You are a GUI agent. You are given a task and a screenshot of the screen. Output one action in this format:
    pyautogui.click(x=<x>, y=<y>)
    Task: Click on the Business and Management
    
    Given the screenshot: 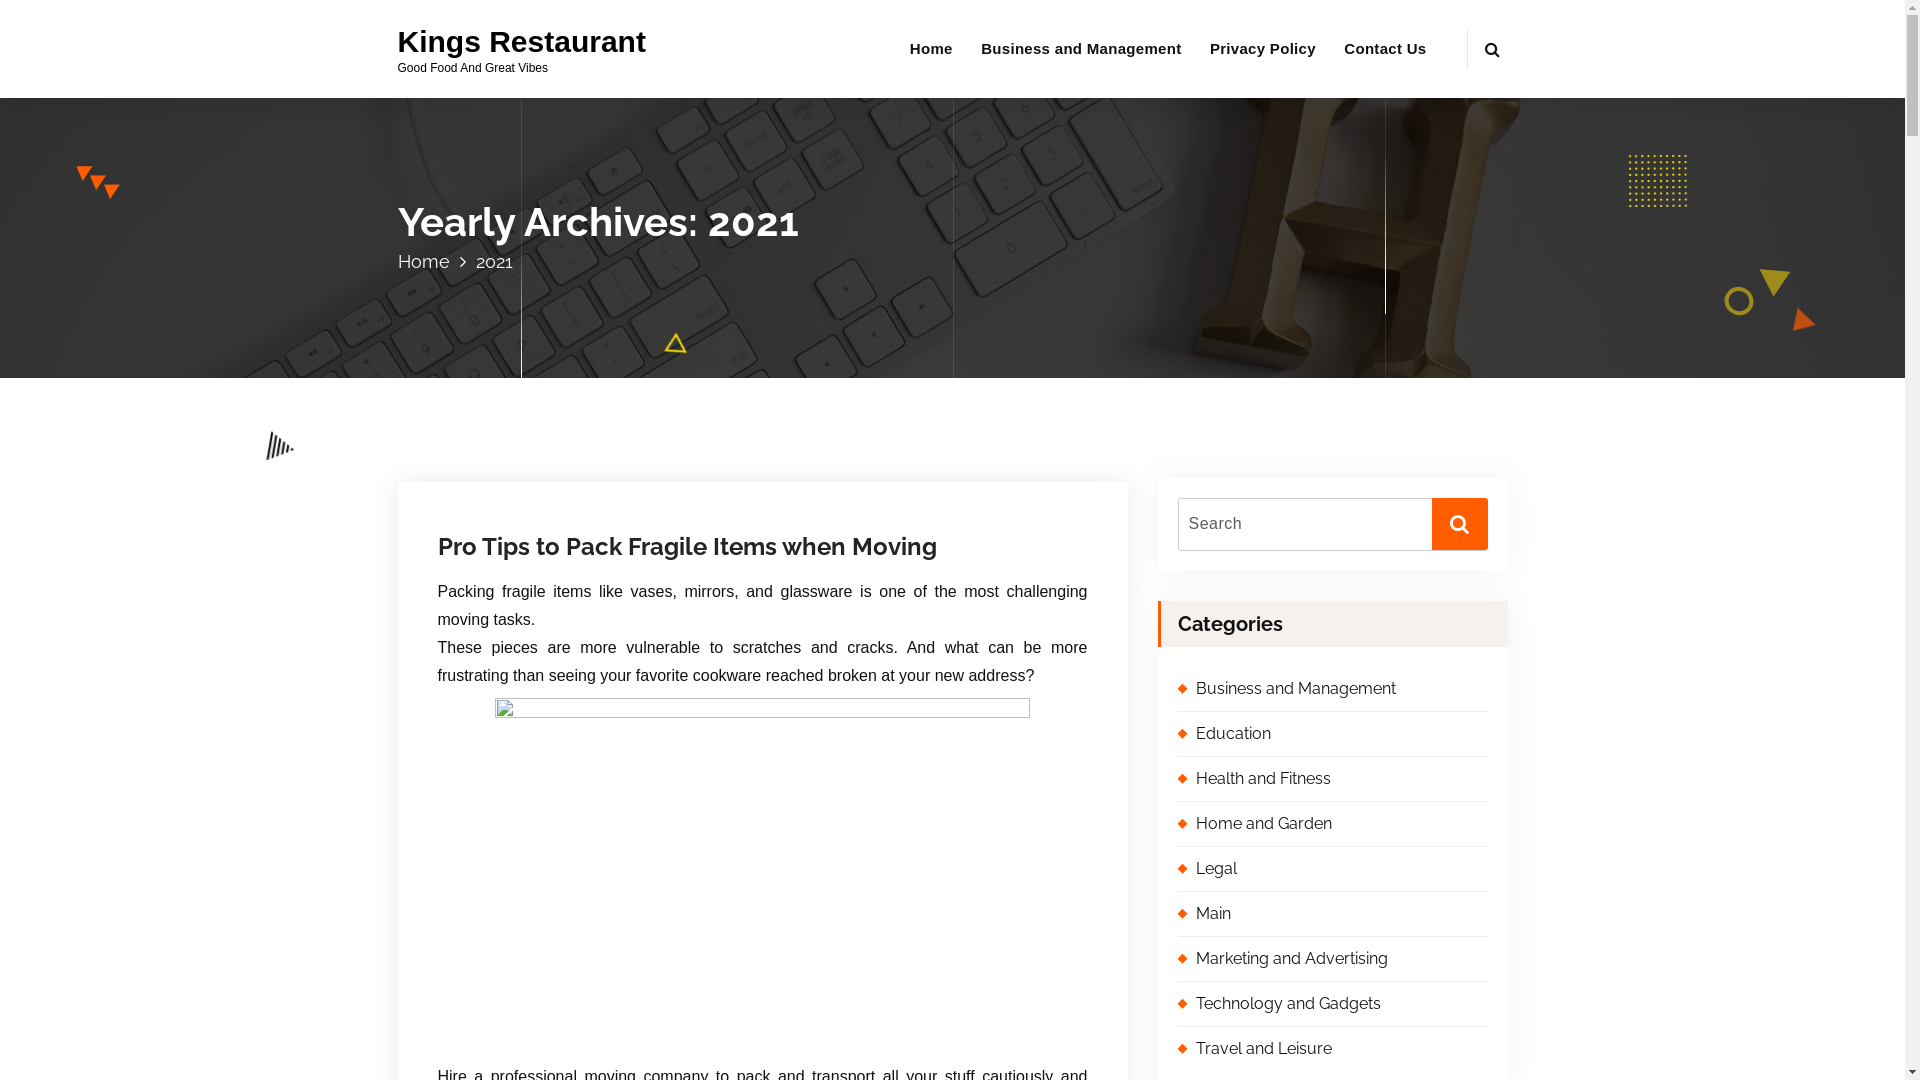 What is the action you would take?
    pyautogui.click(x=1081, y=49)
    